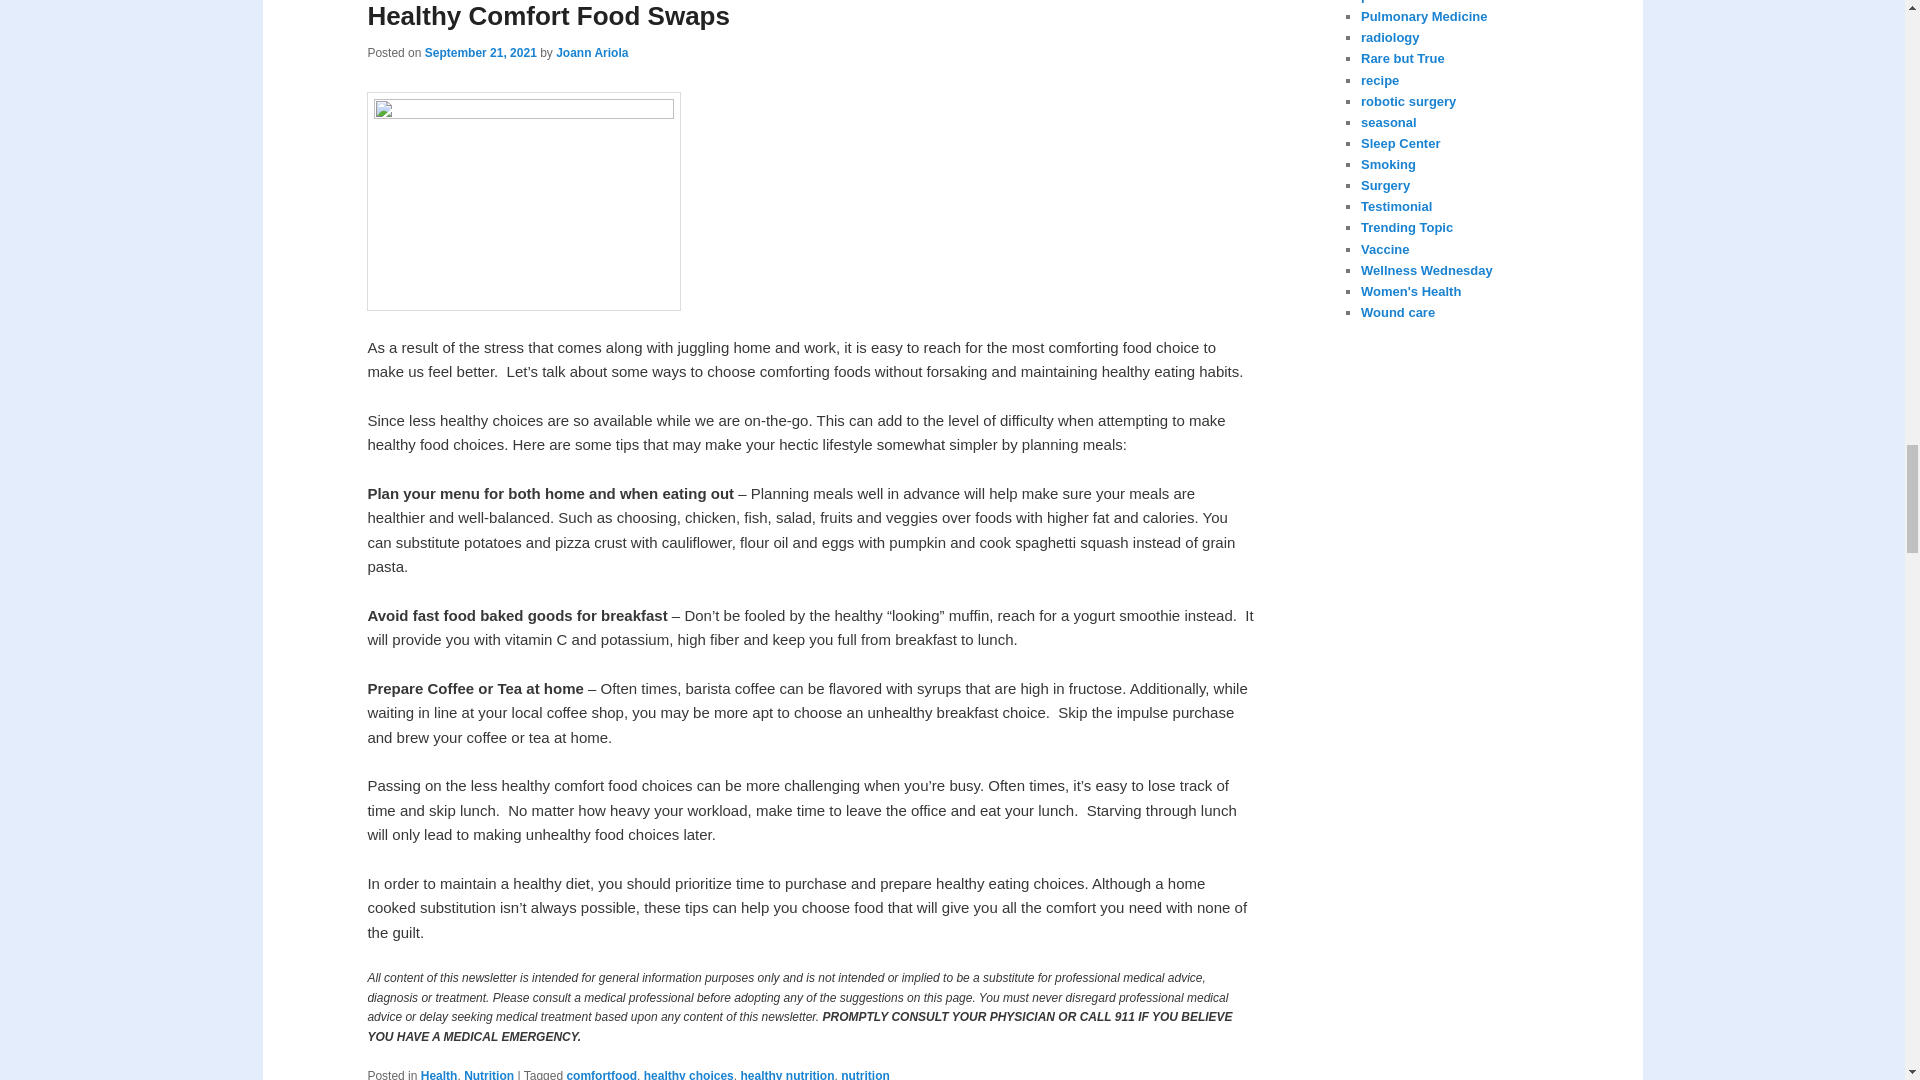 Image resolution: width=1920 pixels, height=1080 pixels. I want to click on September 21, 2021, so click(480, 53).